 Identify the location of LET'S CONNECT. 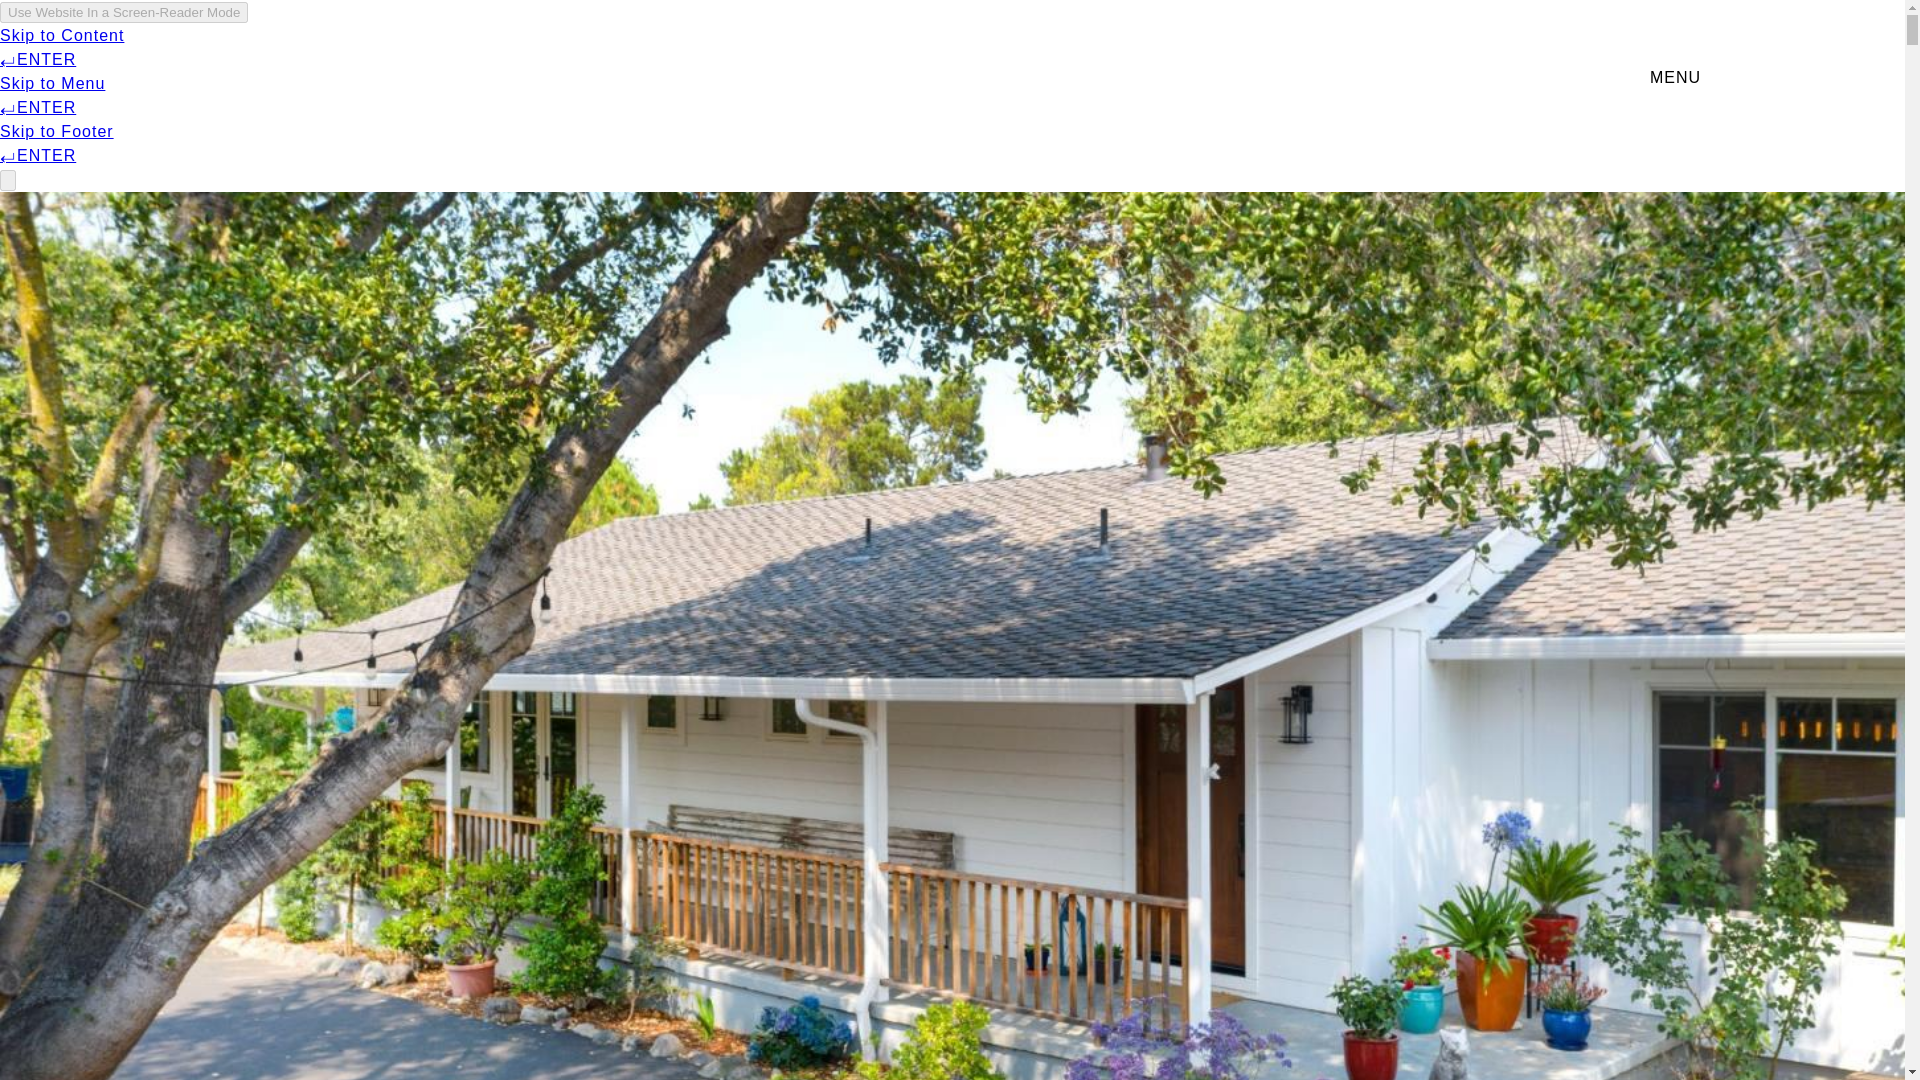
(1525, 78).